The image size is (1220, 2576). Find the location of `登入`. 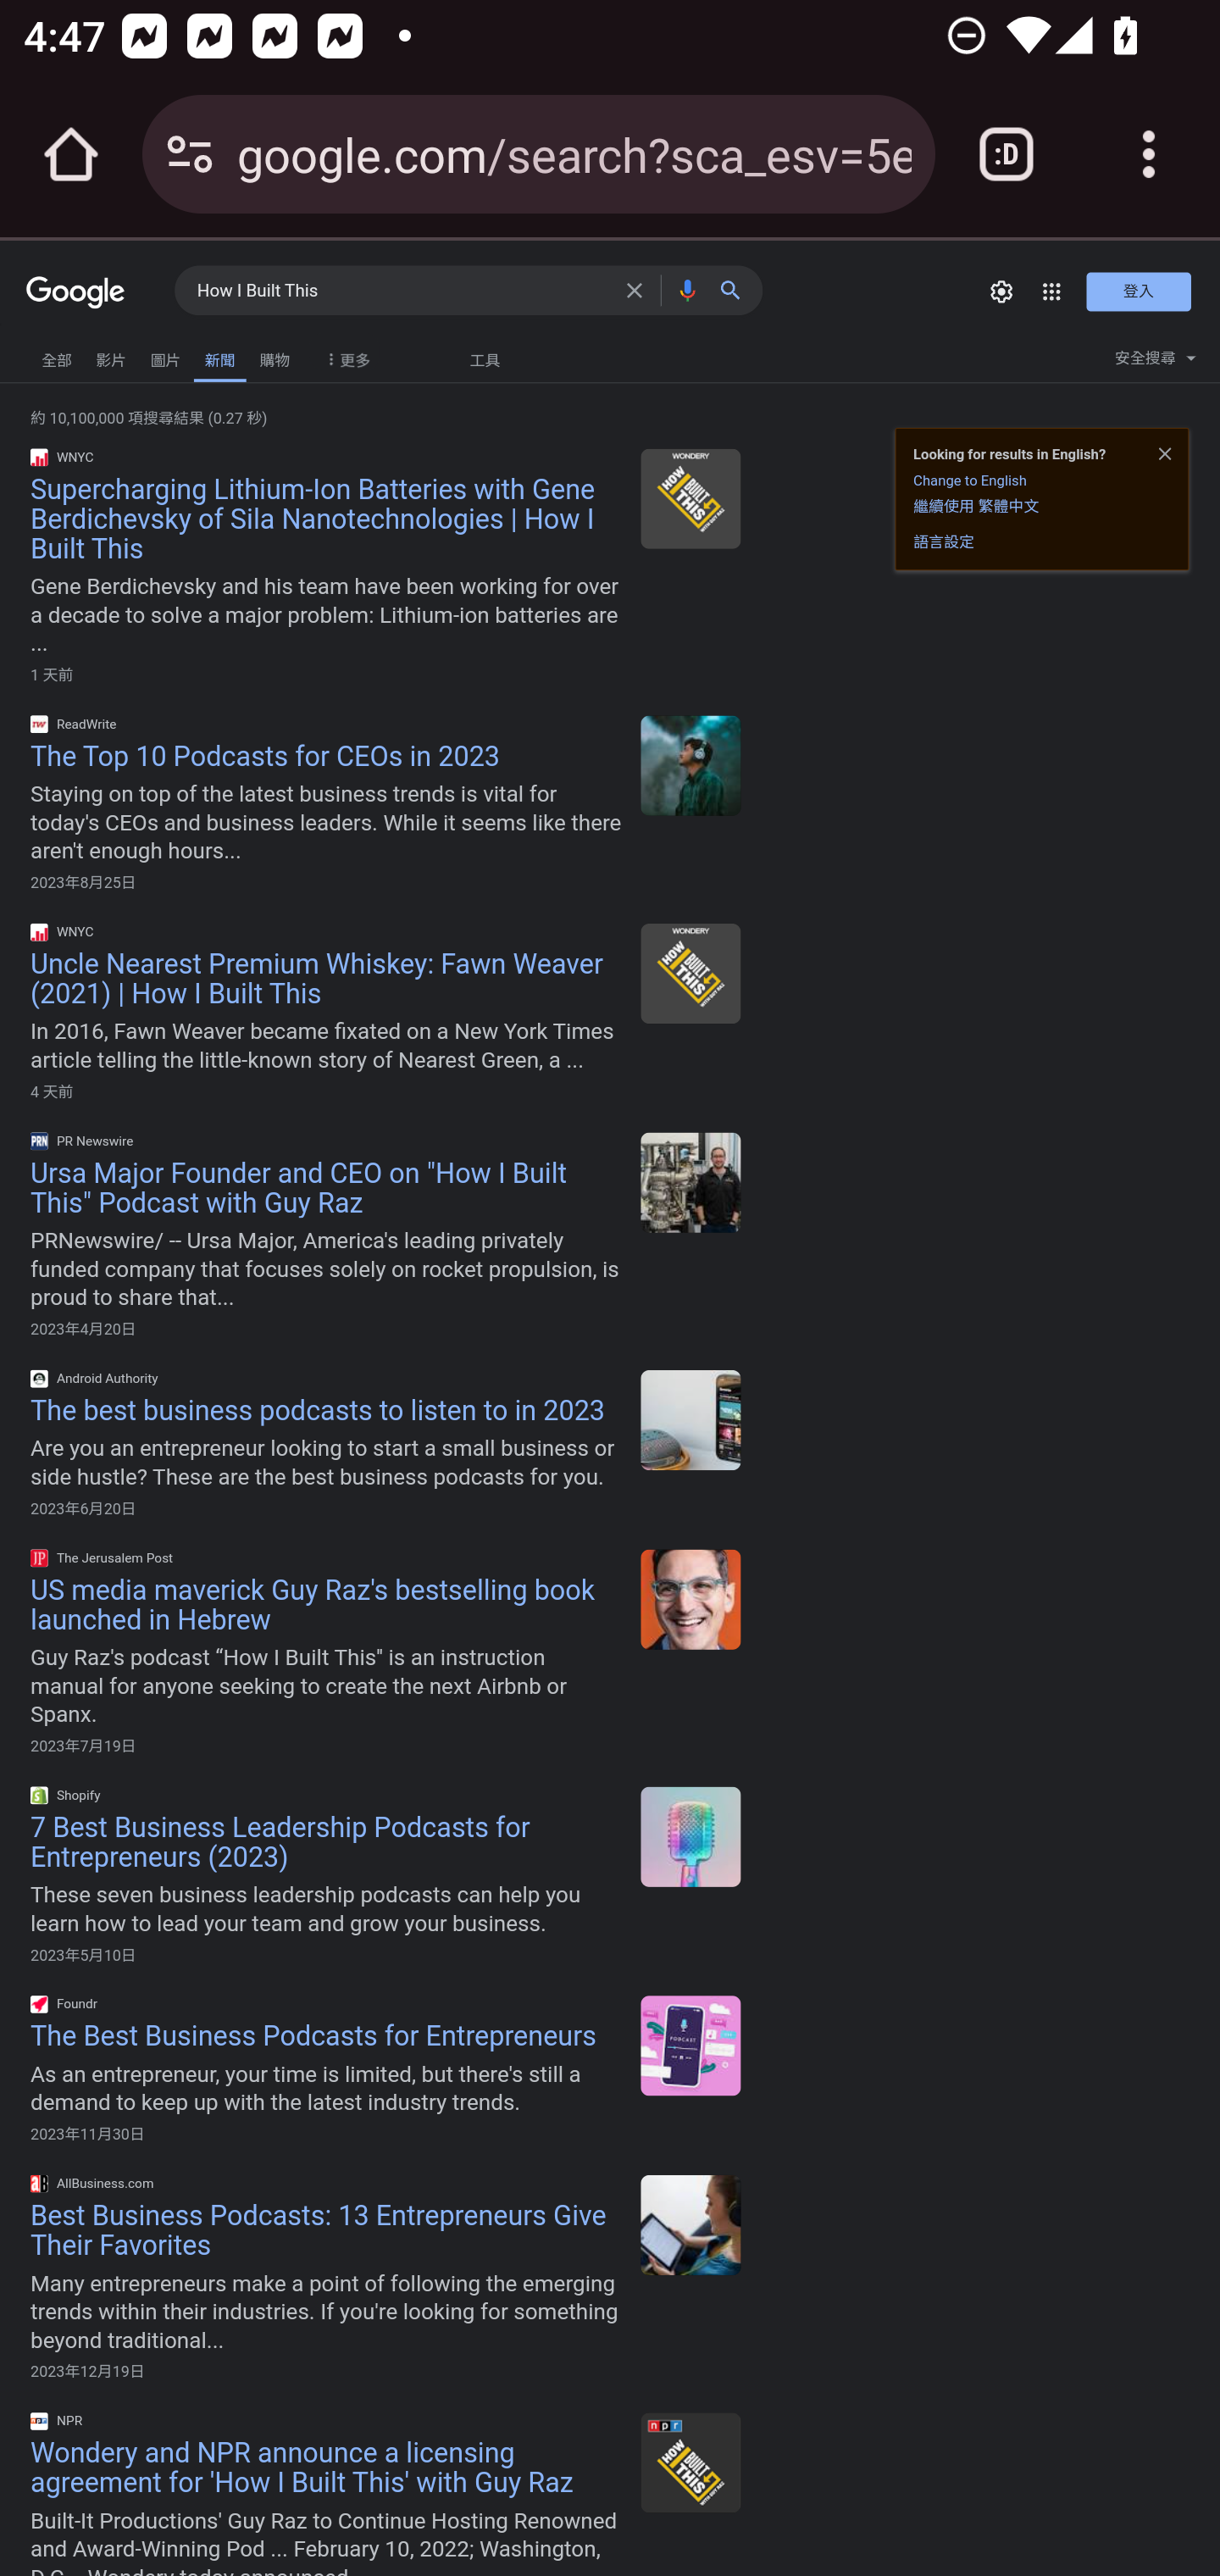

登入 is located at coordinates (1139, 291).